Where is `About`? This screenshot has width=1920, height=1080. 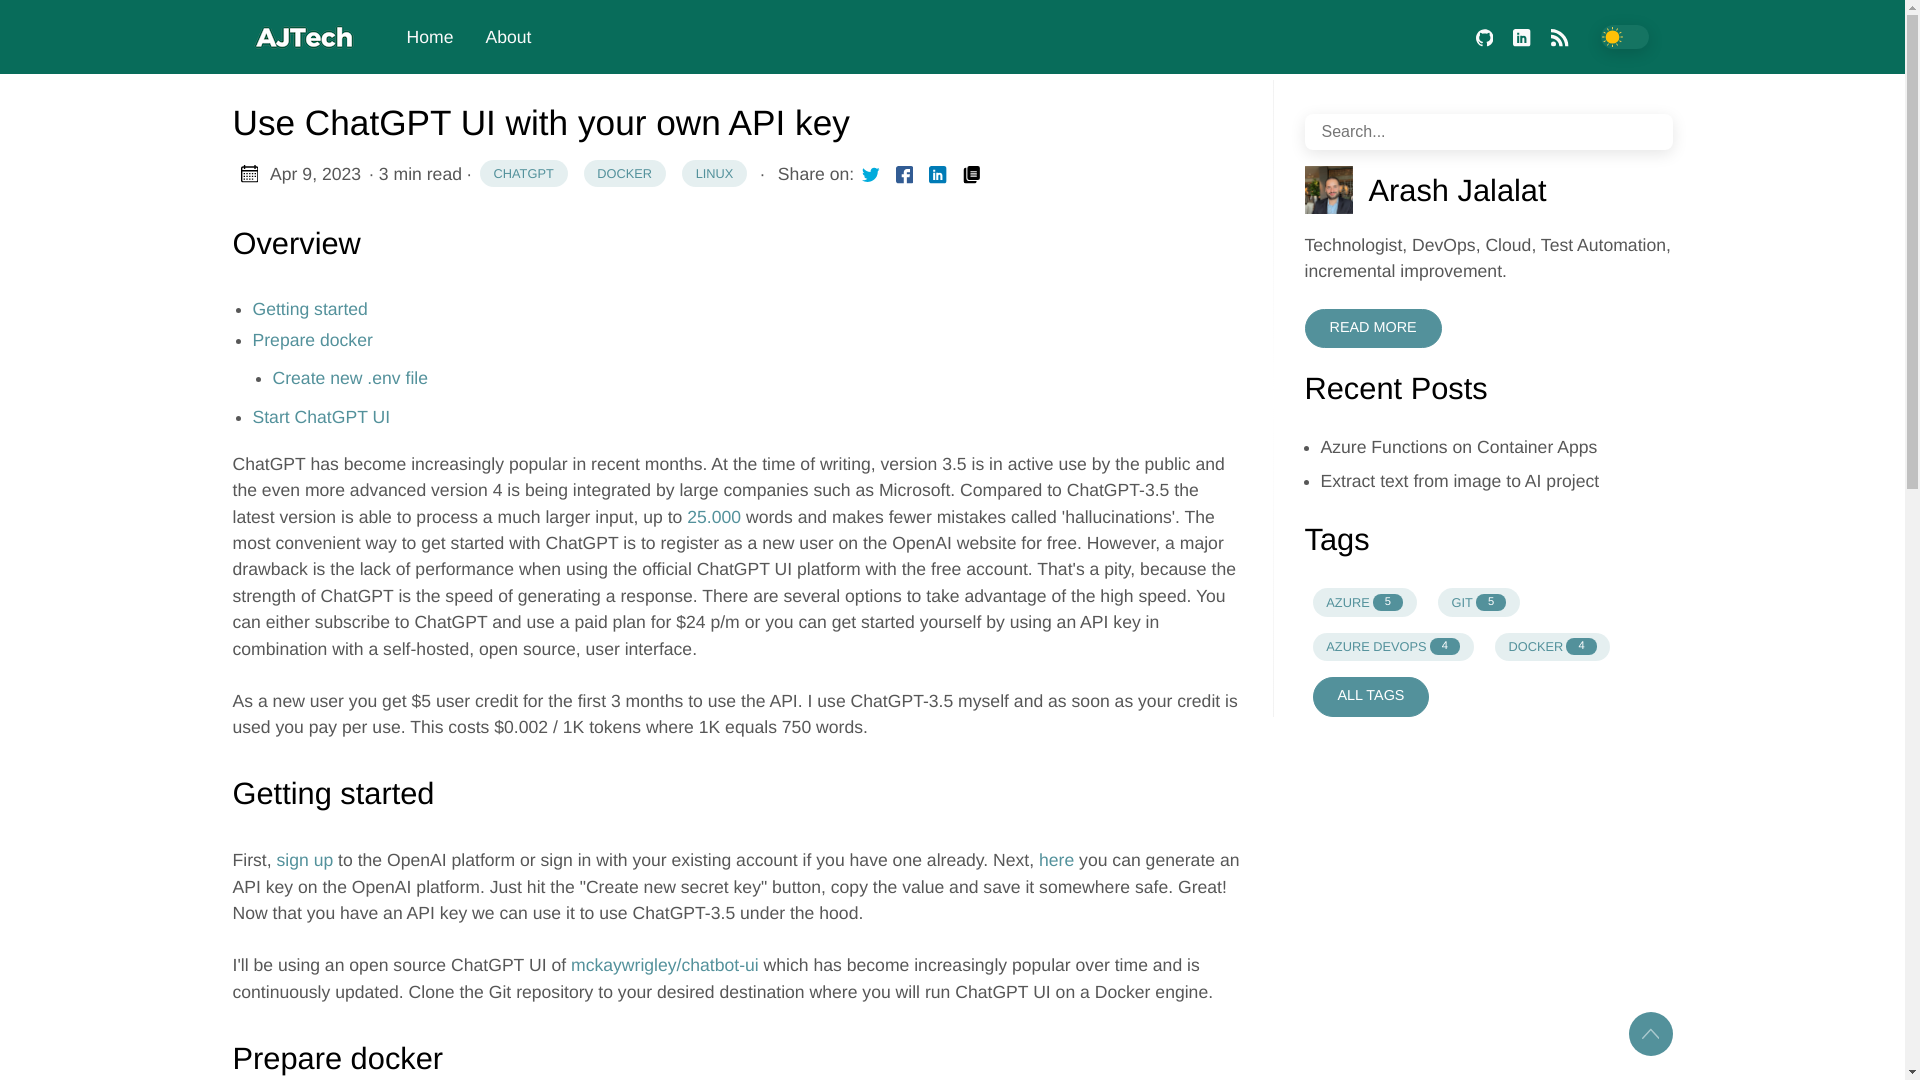 About is located at coordinates (714, 173).